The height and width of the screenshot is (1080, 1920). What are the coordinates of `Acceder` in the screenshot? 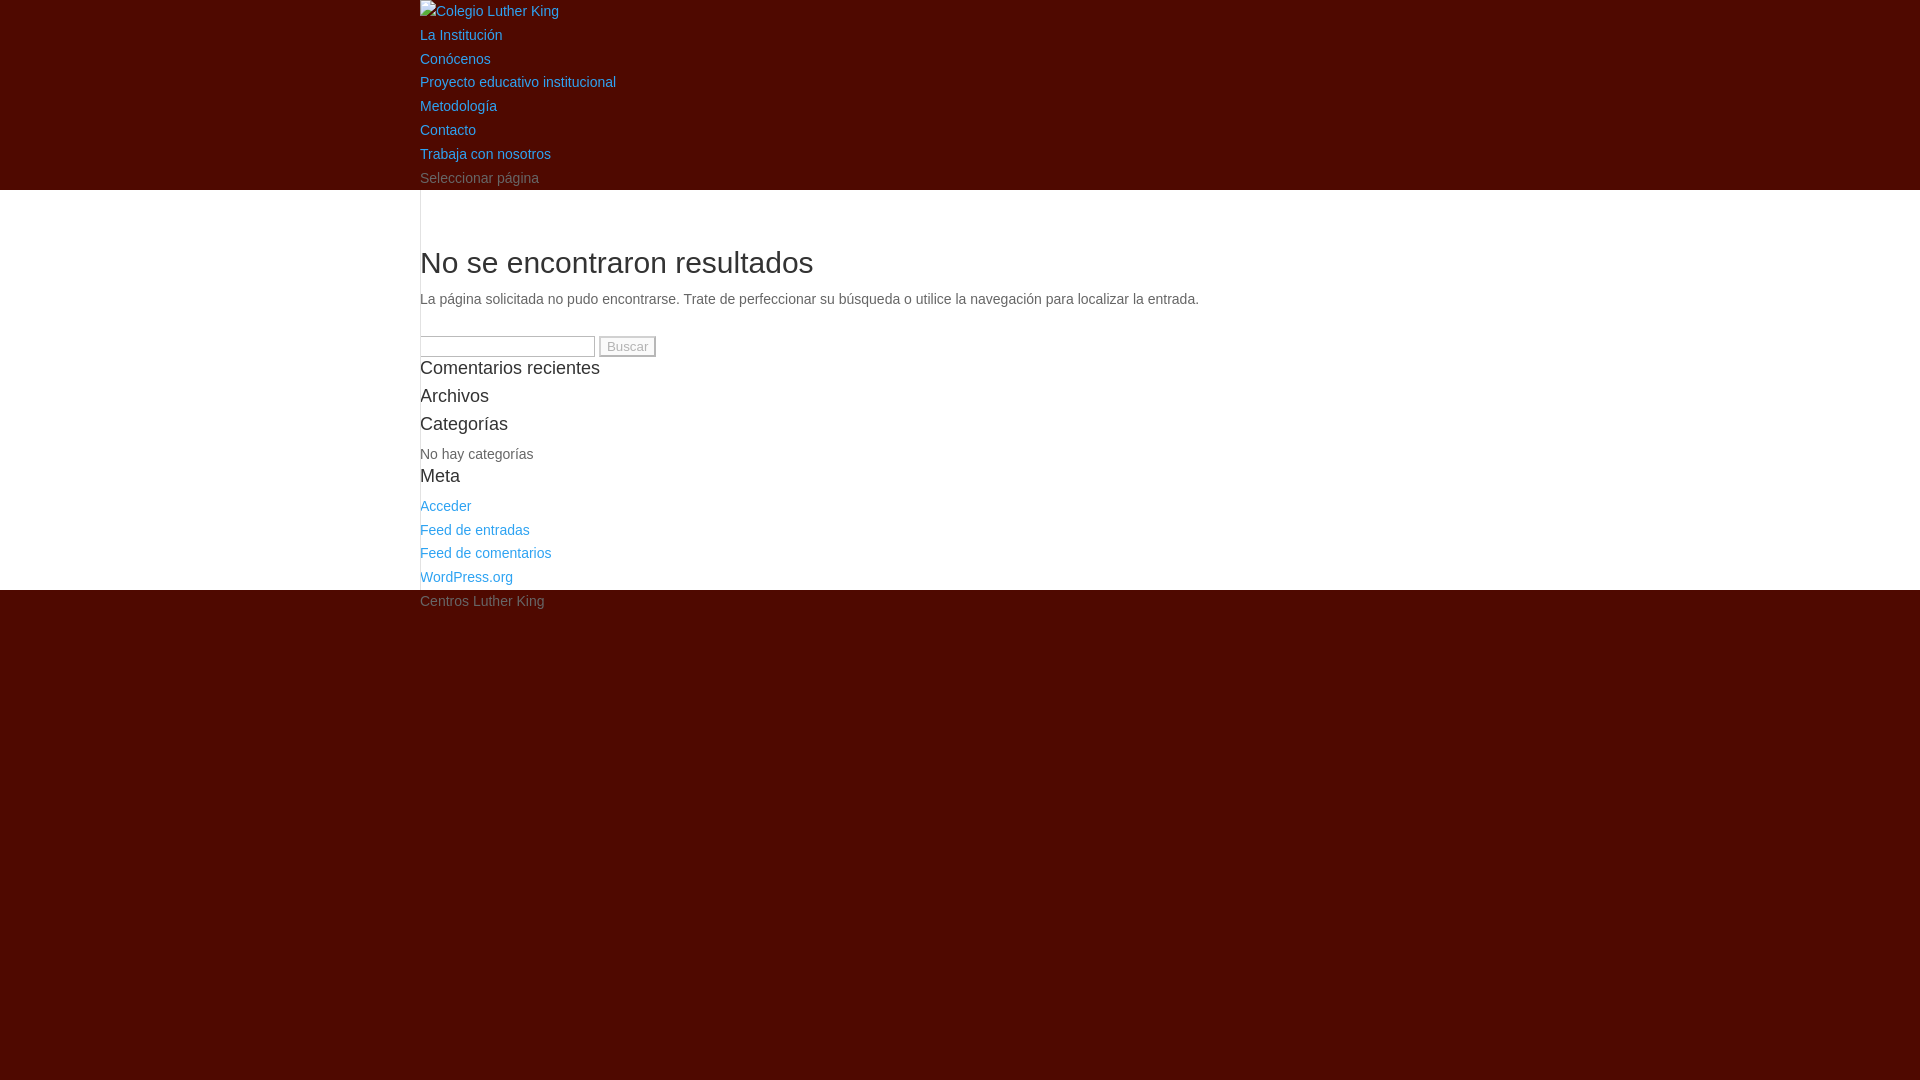 It's located at (445, 506).